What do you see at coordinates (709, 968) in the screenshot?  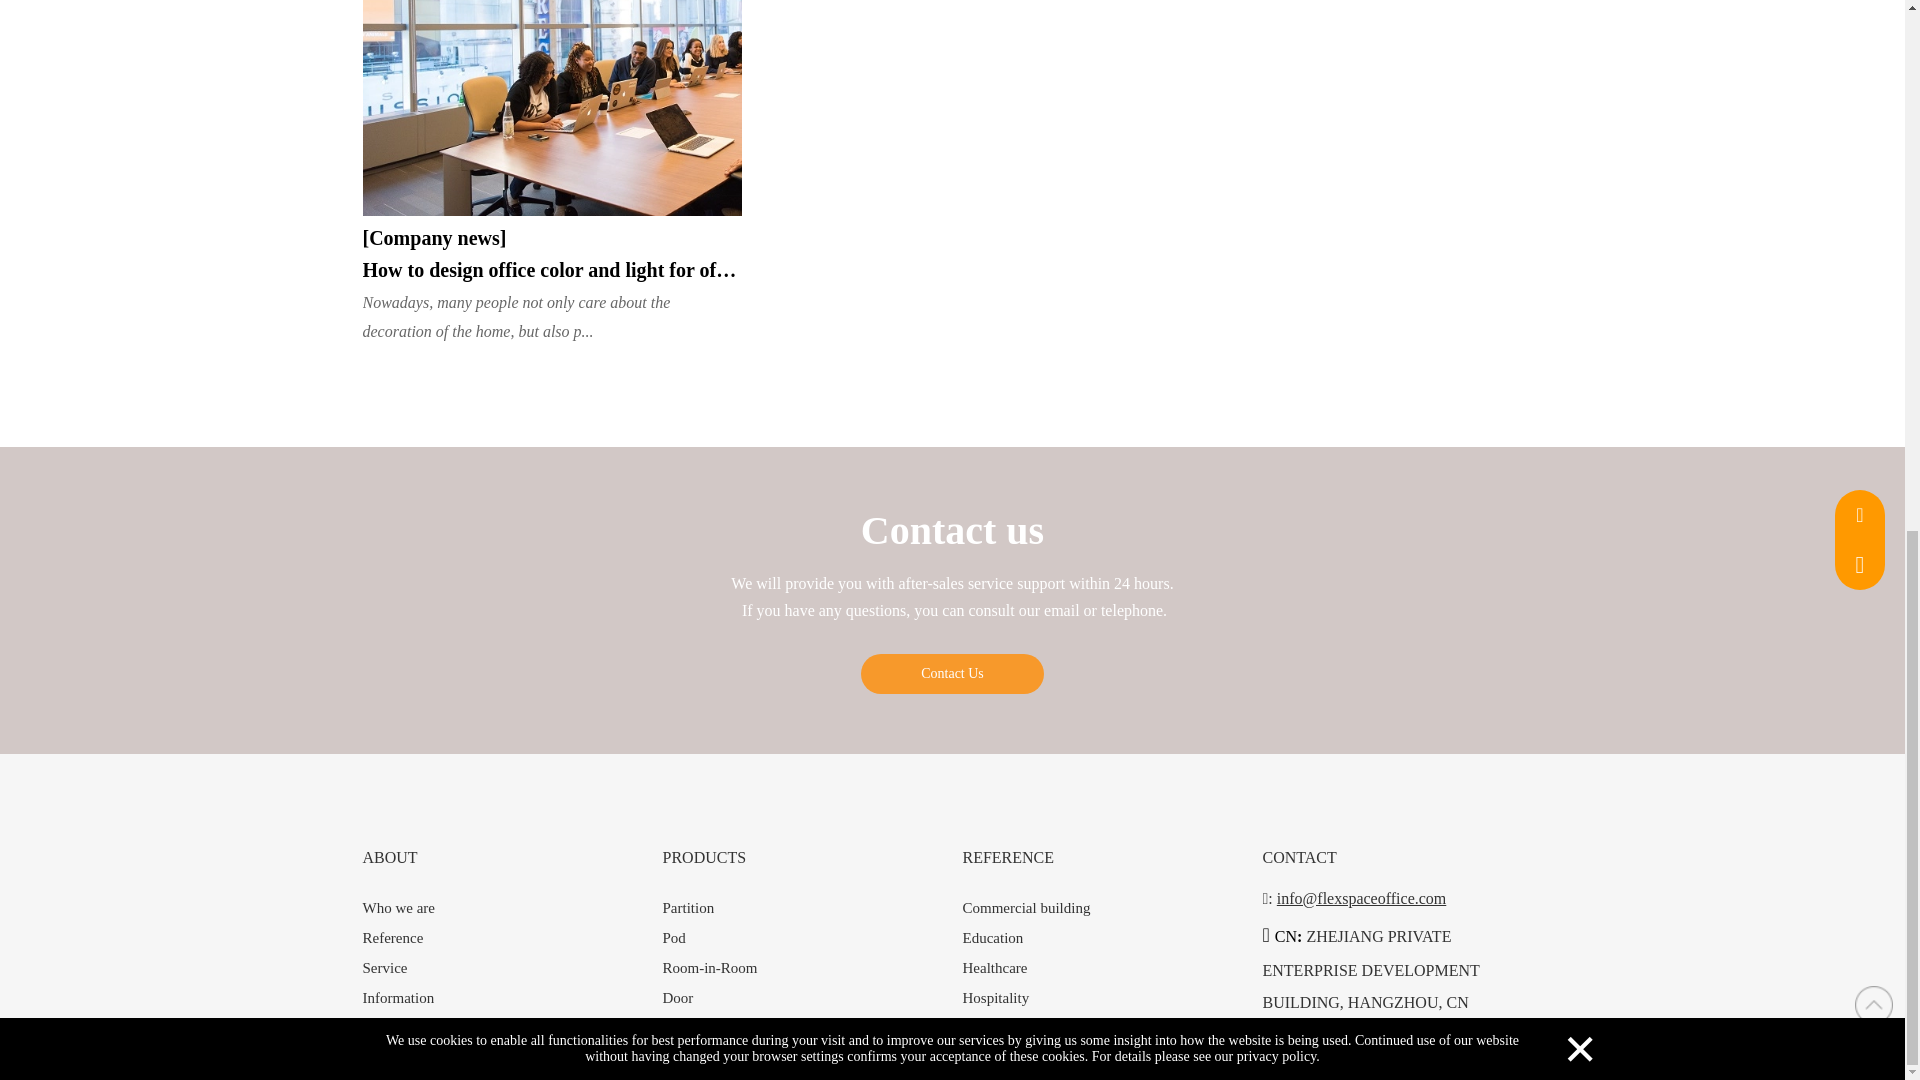 I see `Room-in-Room` at bounding box center [709, 968].